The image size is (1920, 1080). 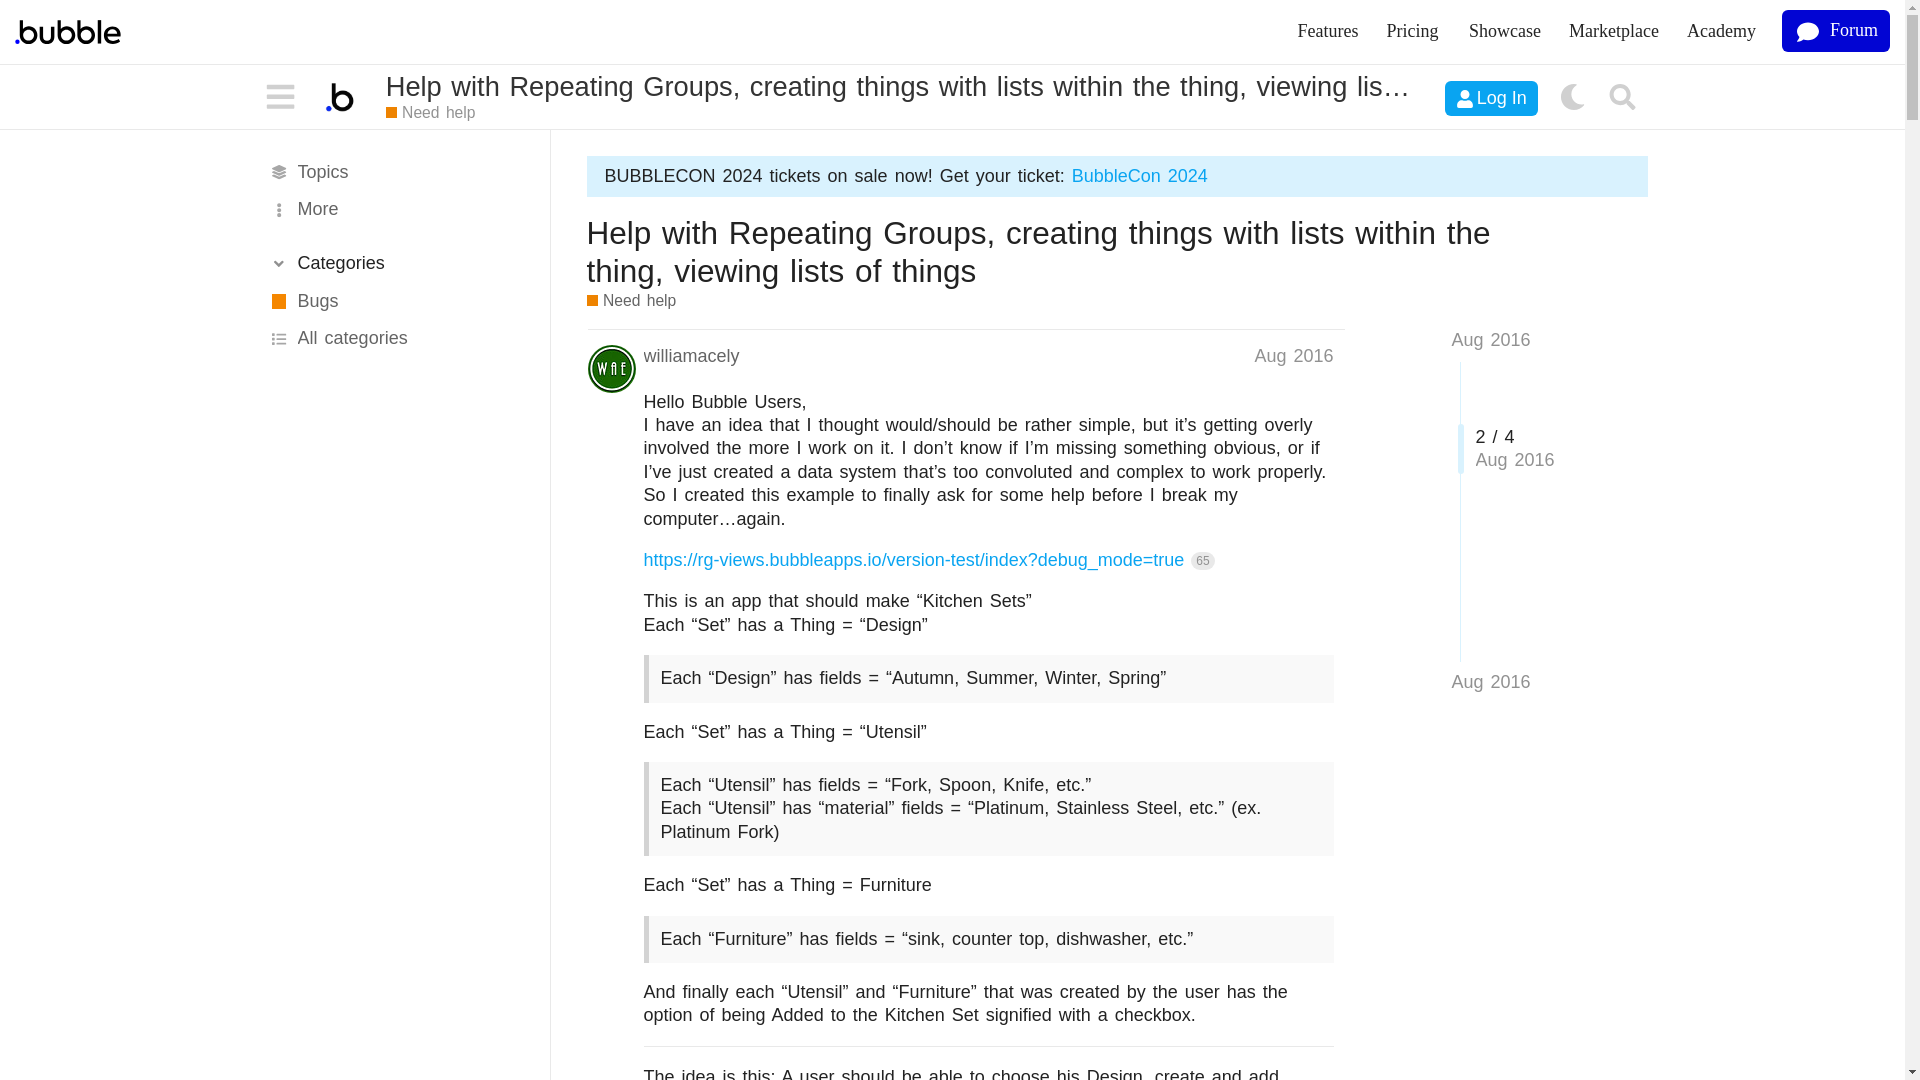 What do you see at coordinates (396, 172) in the screenshot?
I see `All topics` at bounding box center [396, 172].